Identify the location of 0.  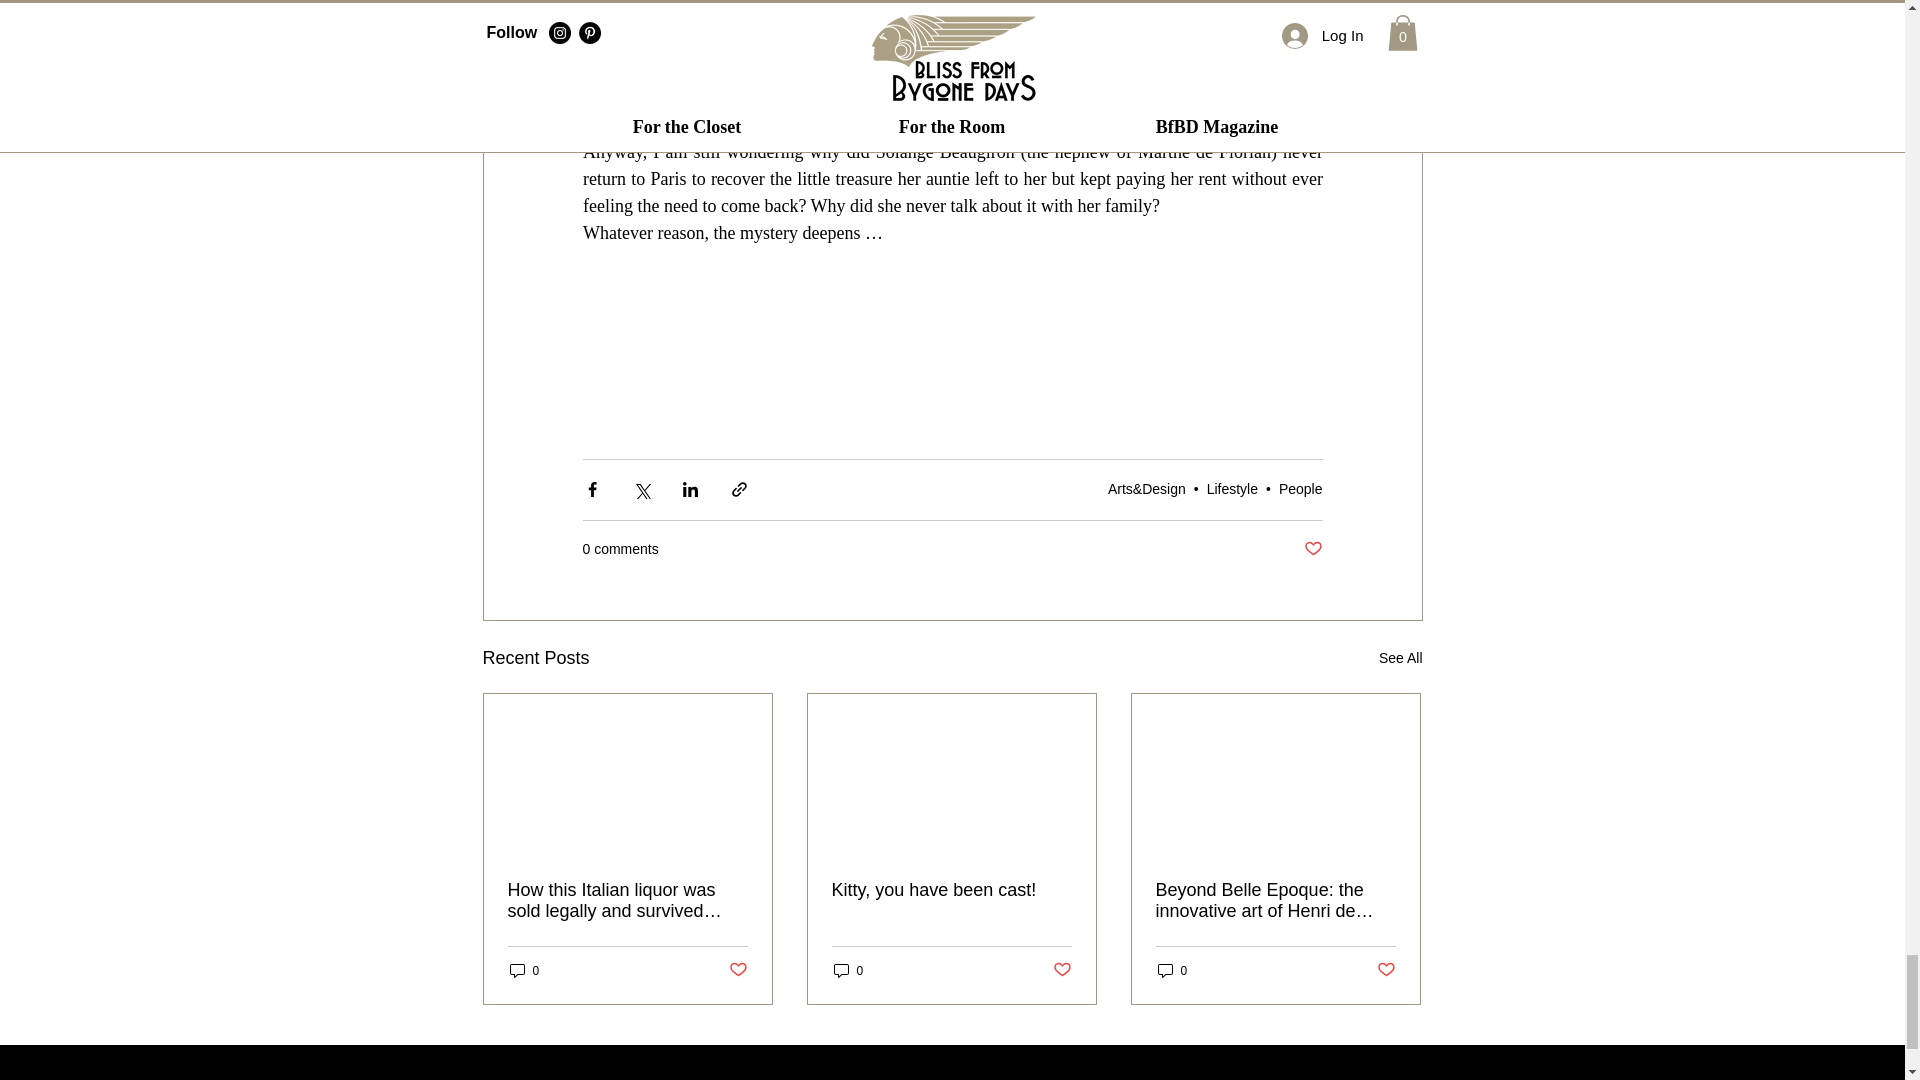
(524, 970).